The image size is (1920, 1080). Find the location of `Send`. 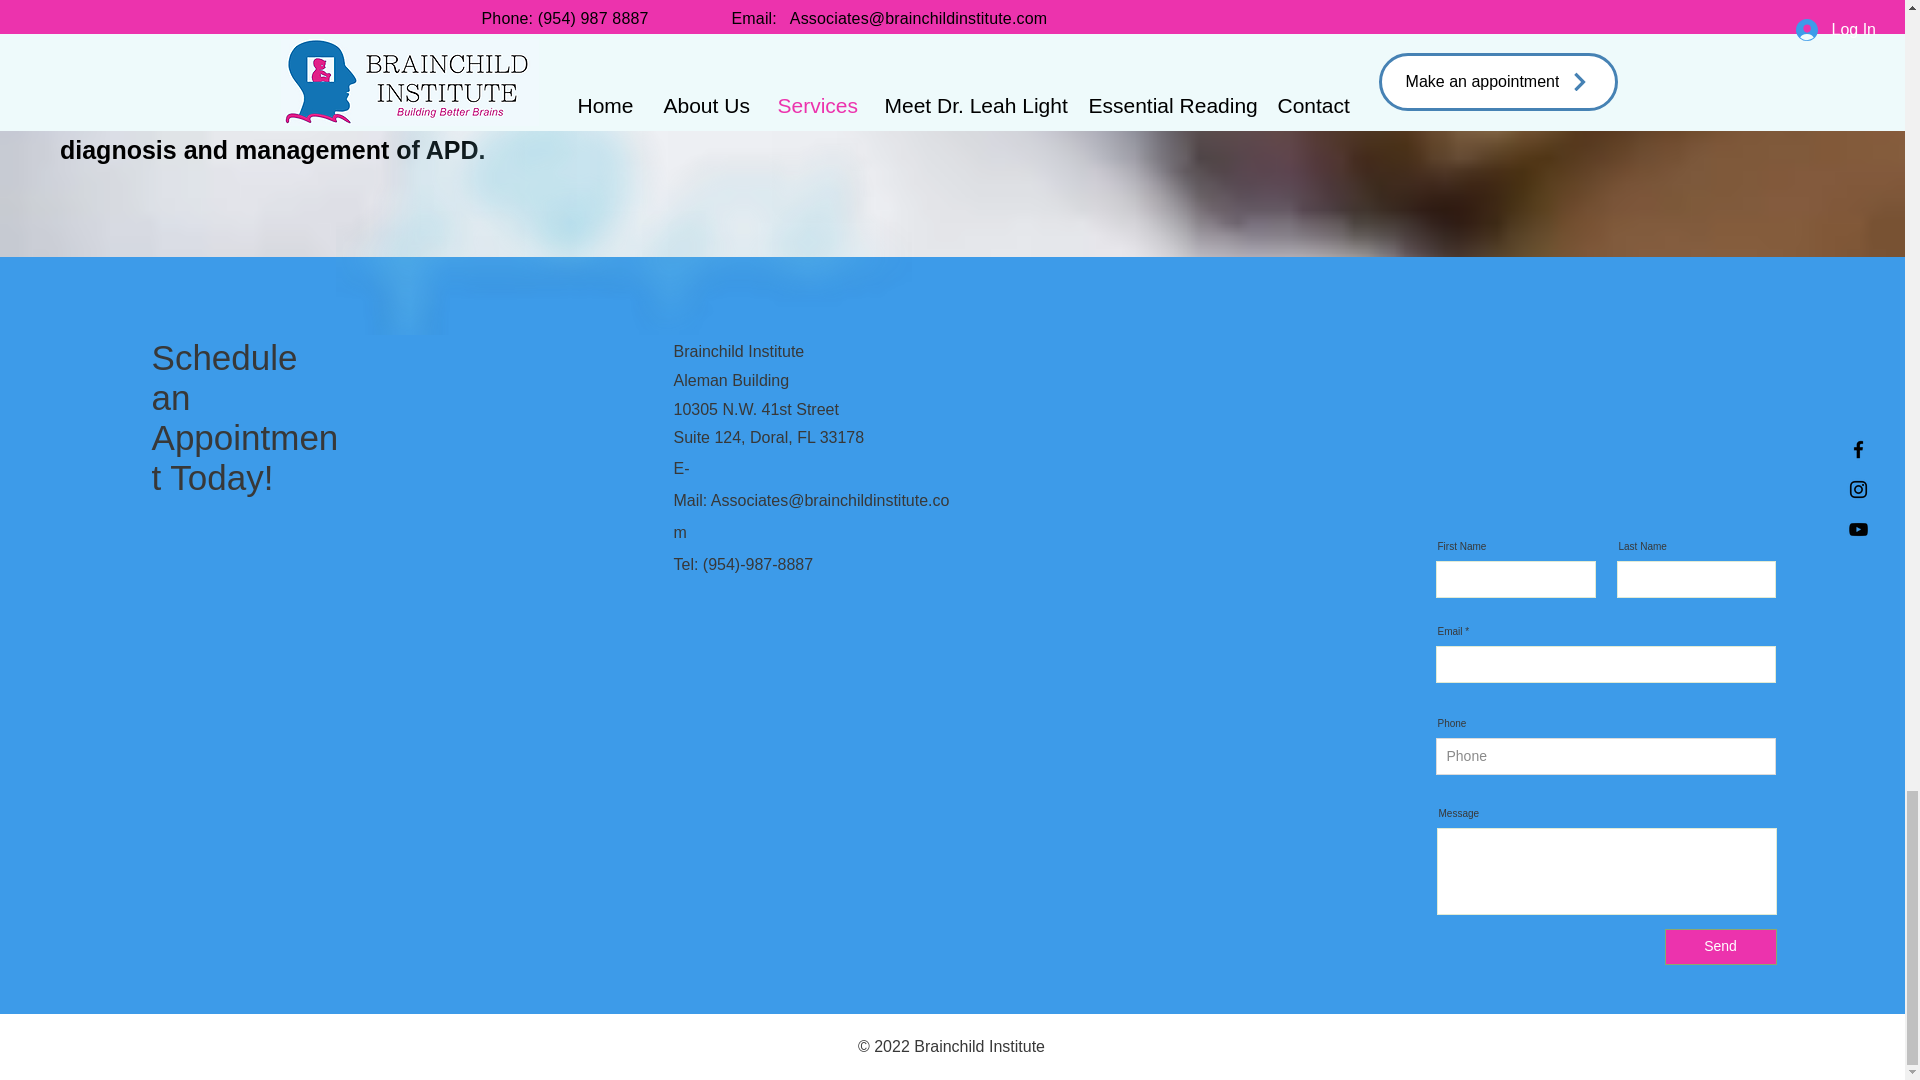

Send is located at coordinates (1720, 946).